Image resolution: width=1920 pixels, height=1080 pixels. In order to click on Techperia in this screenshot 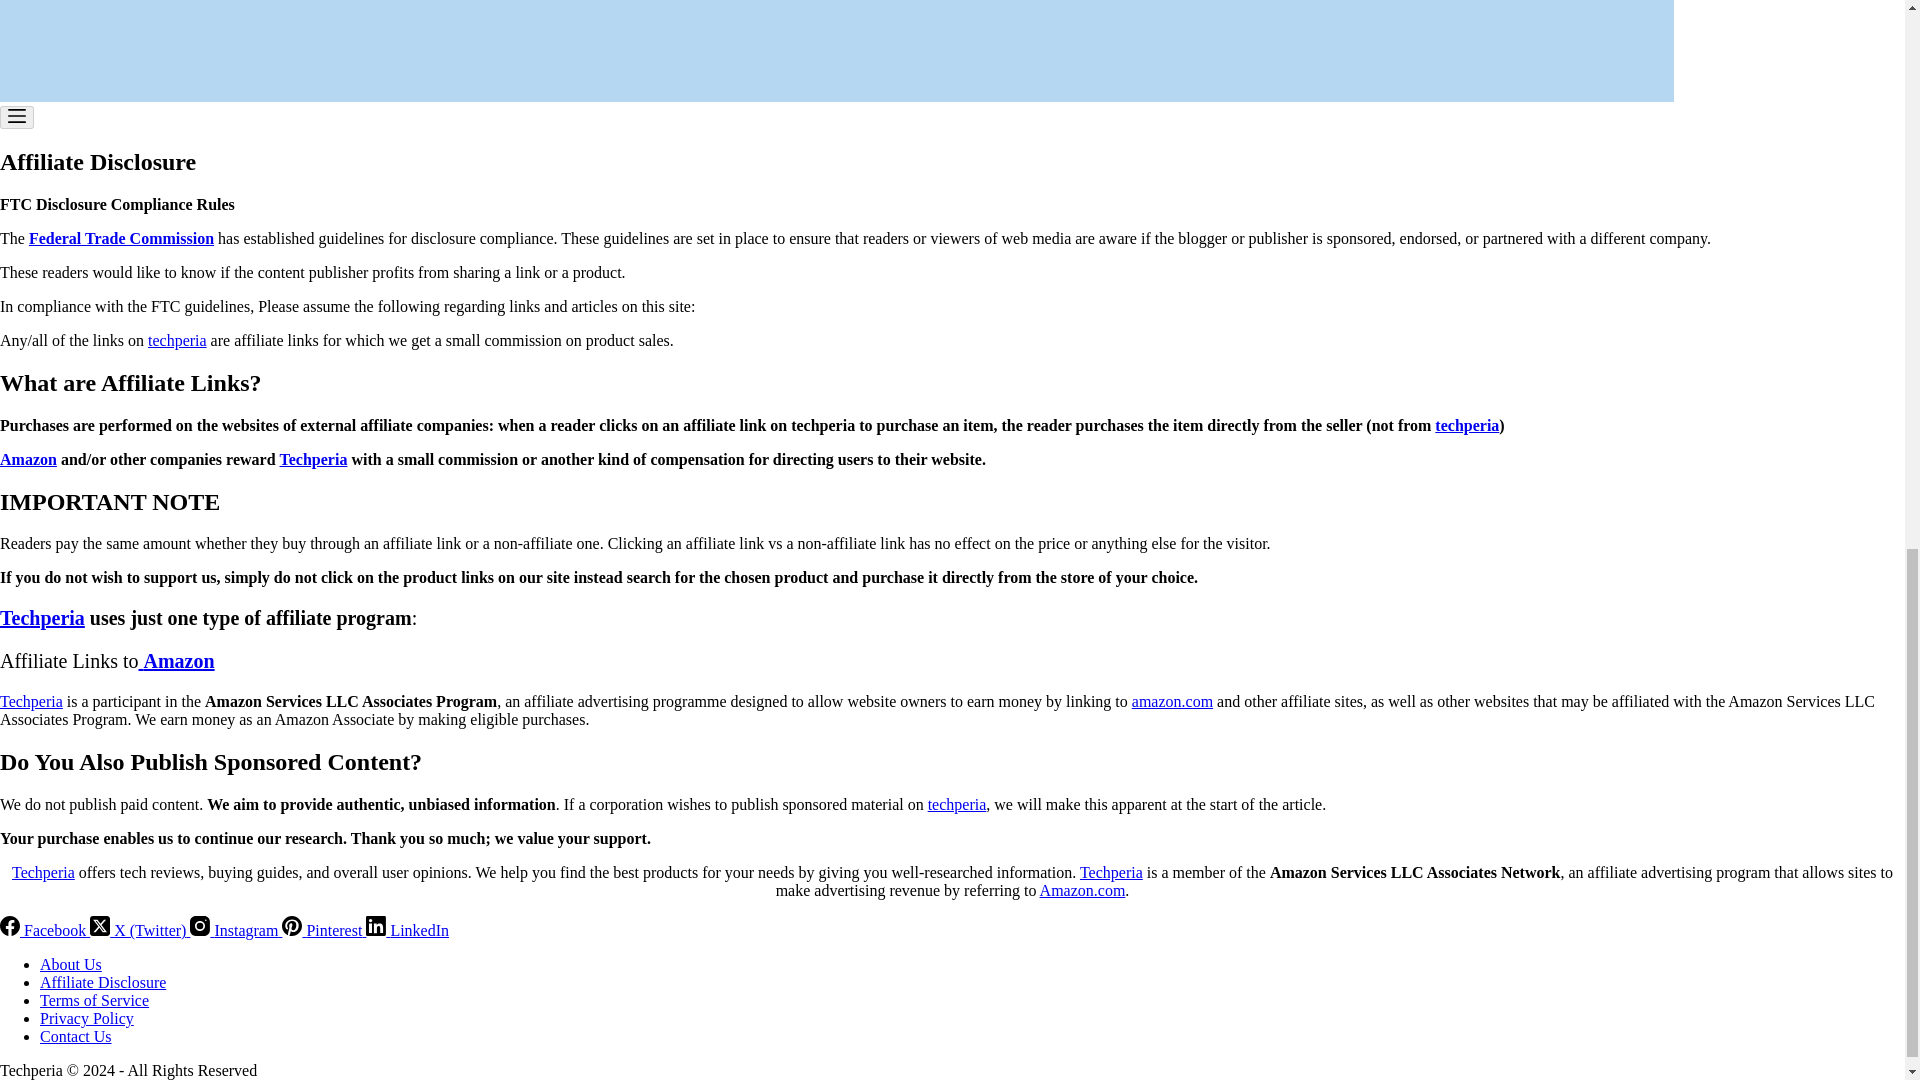, I will do `click(32, 701)`.